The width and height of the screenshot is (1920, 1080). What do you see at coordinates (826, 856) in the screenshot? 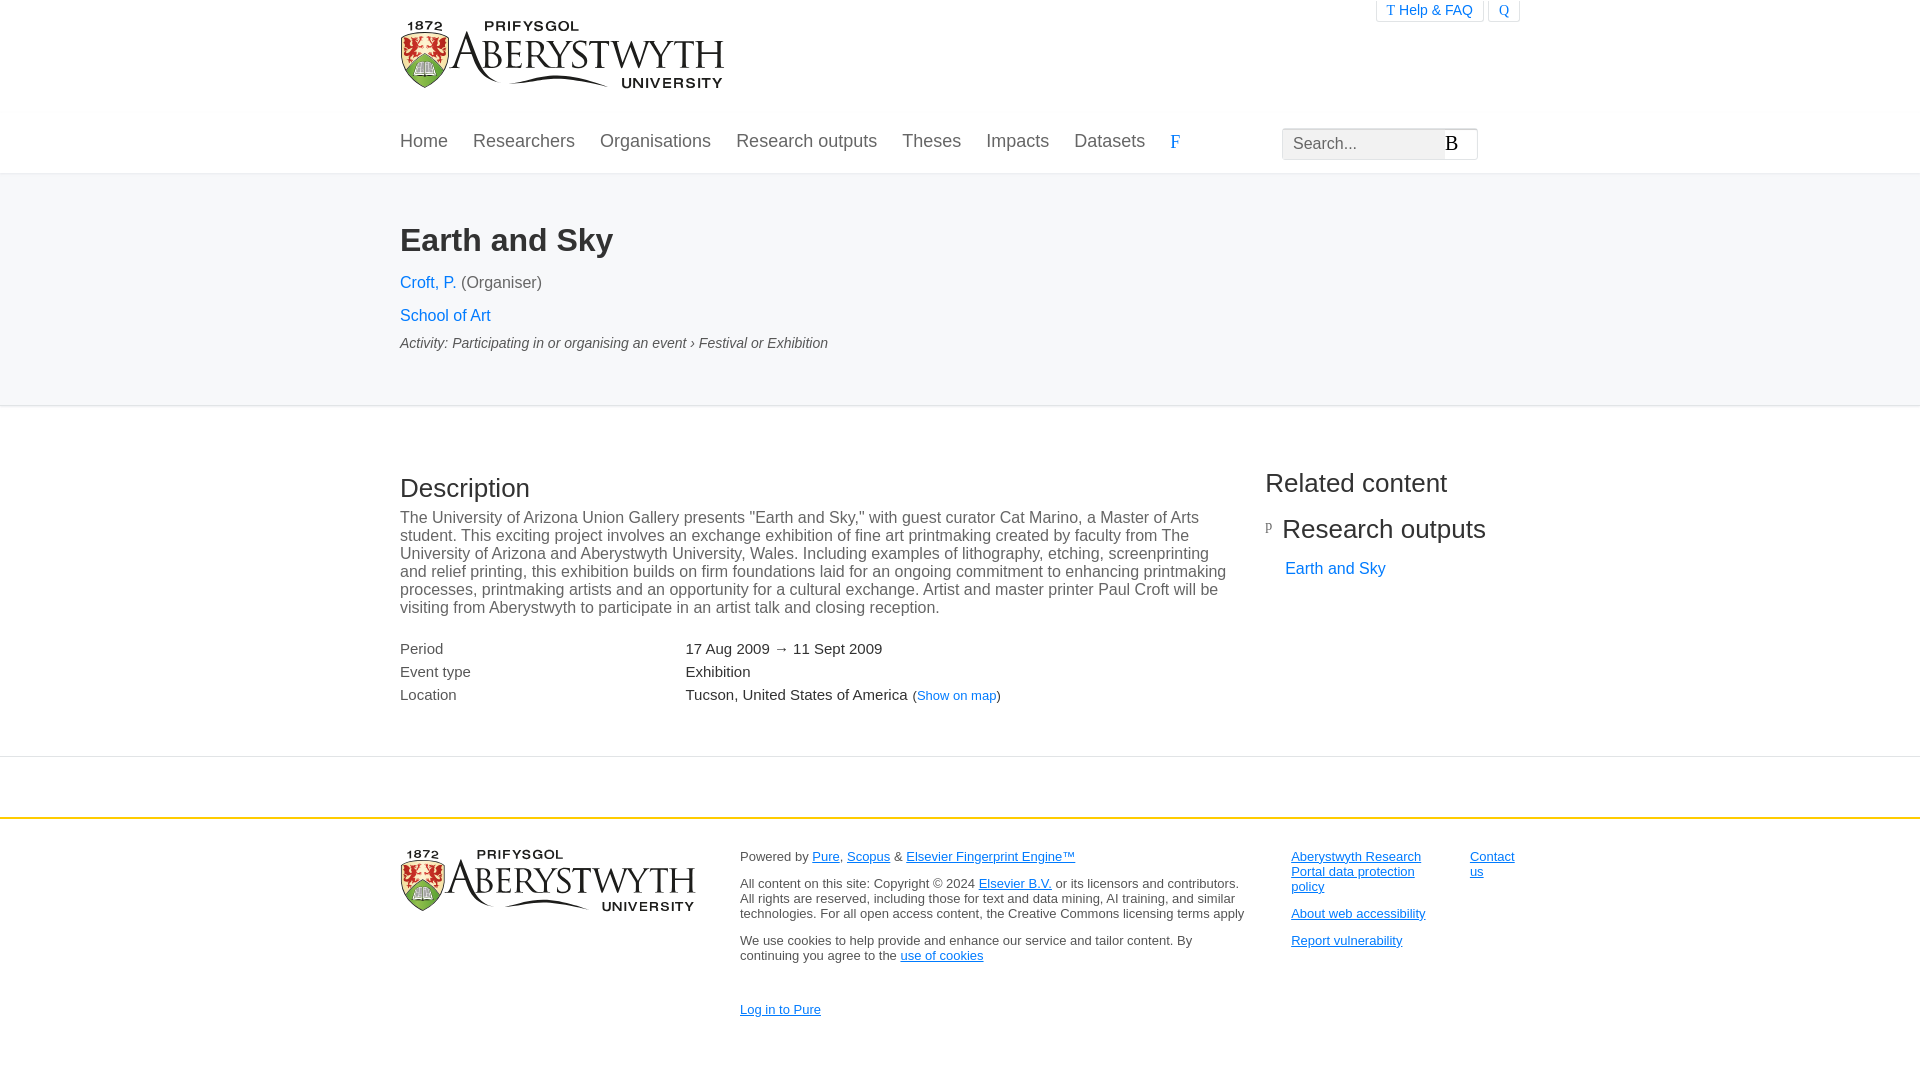
I see `Pure` at bounding box center [826, 856].